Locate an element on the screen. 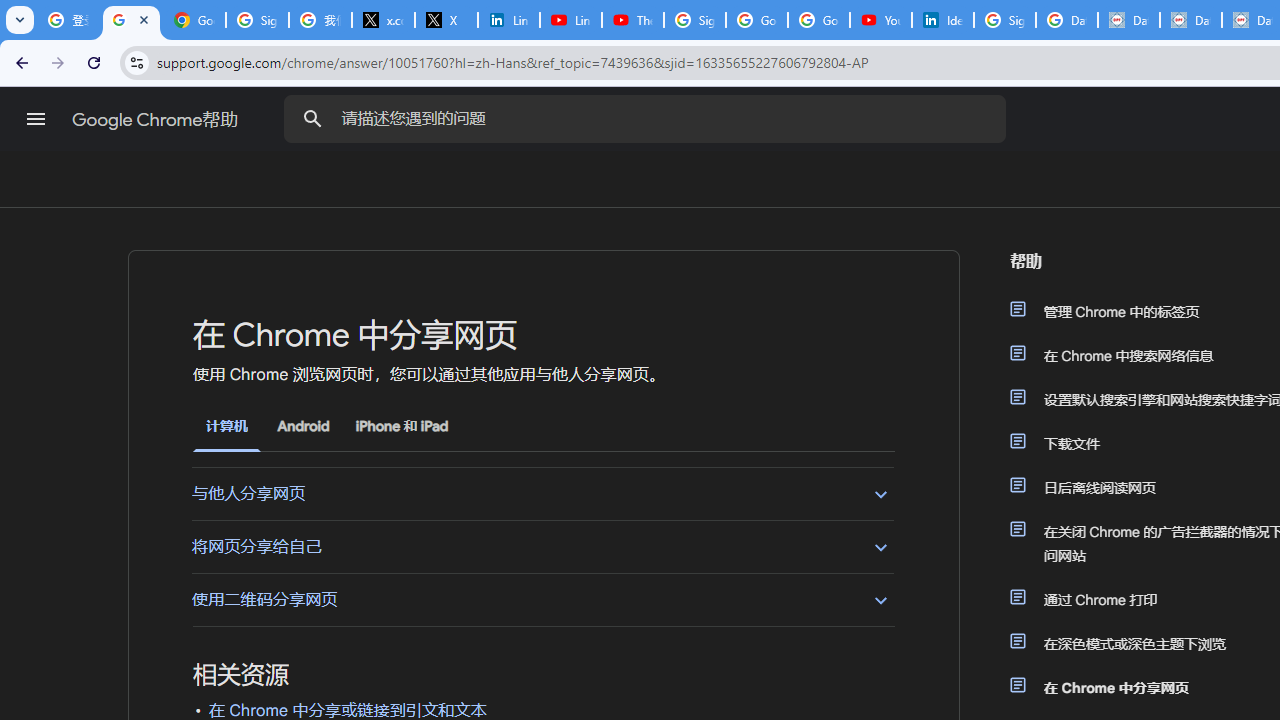  Sign in - Google Accounts is located at coordinates (258, 20).